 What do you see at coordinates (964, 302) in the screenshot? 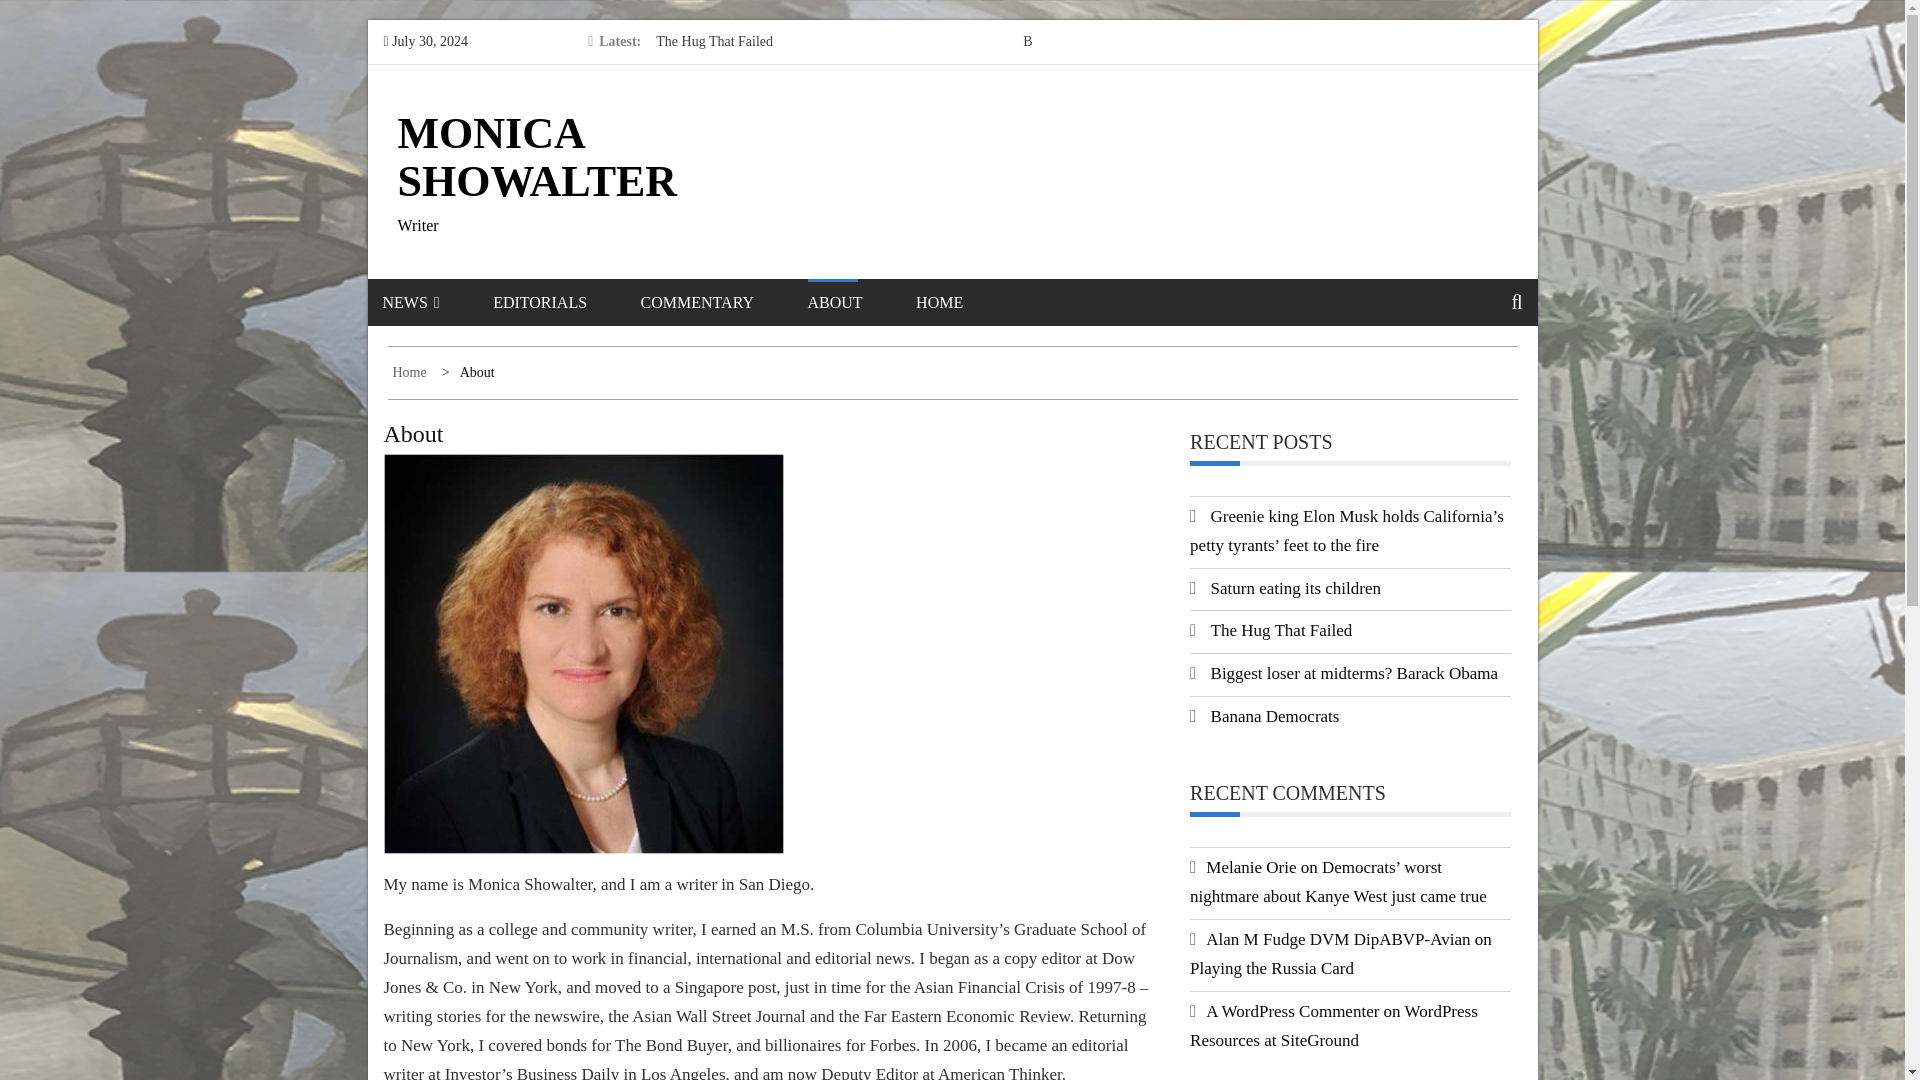
I see `HOME` at bounding box center [964, 302].